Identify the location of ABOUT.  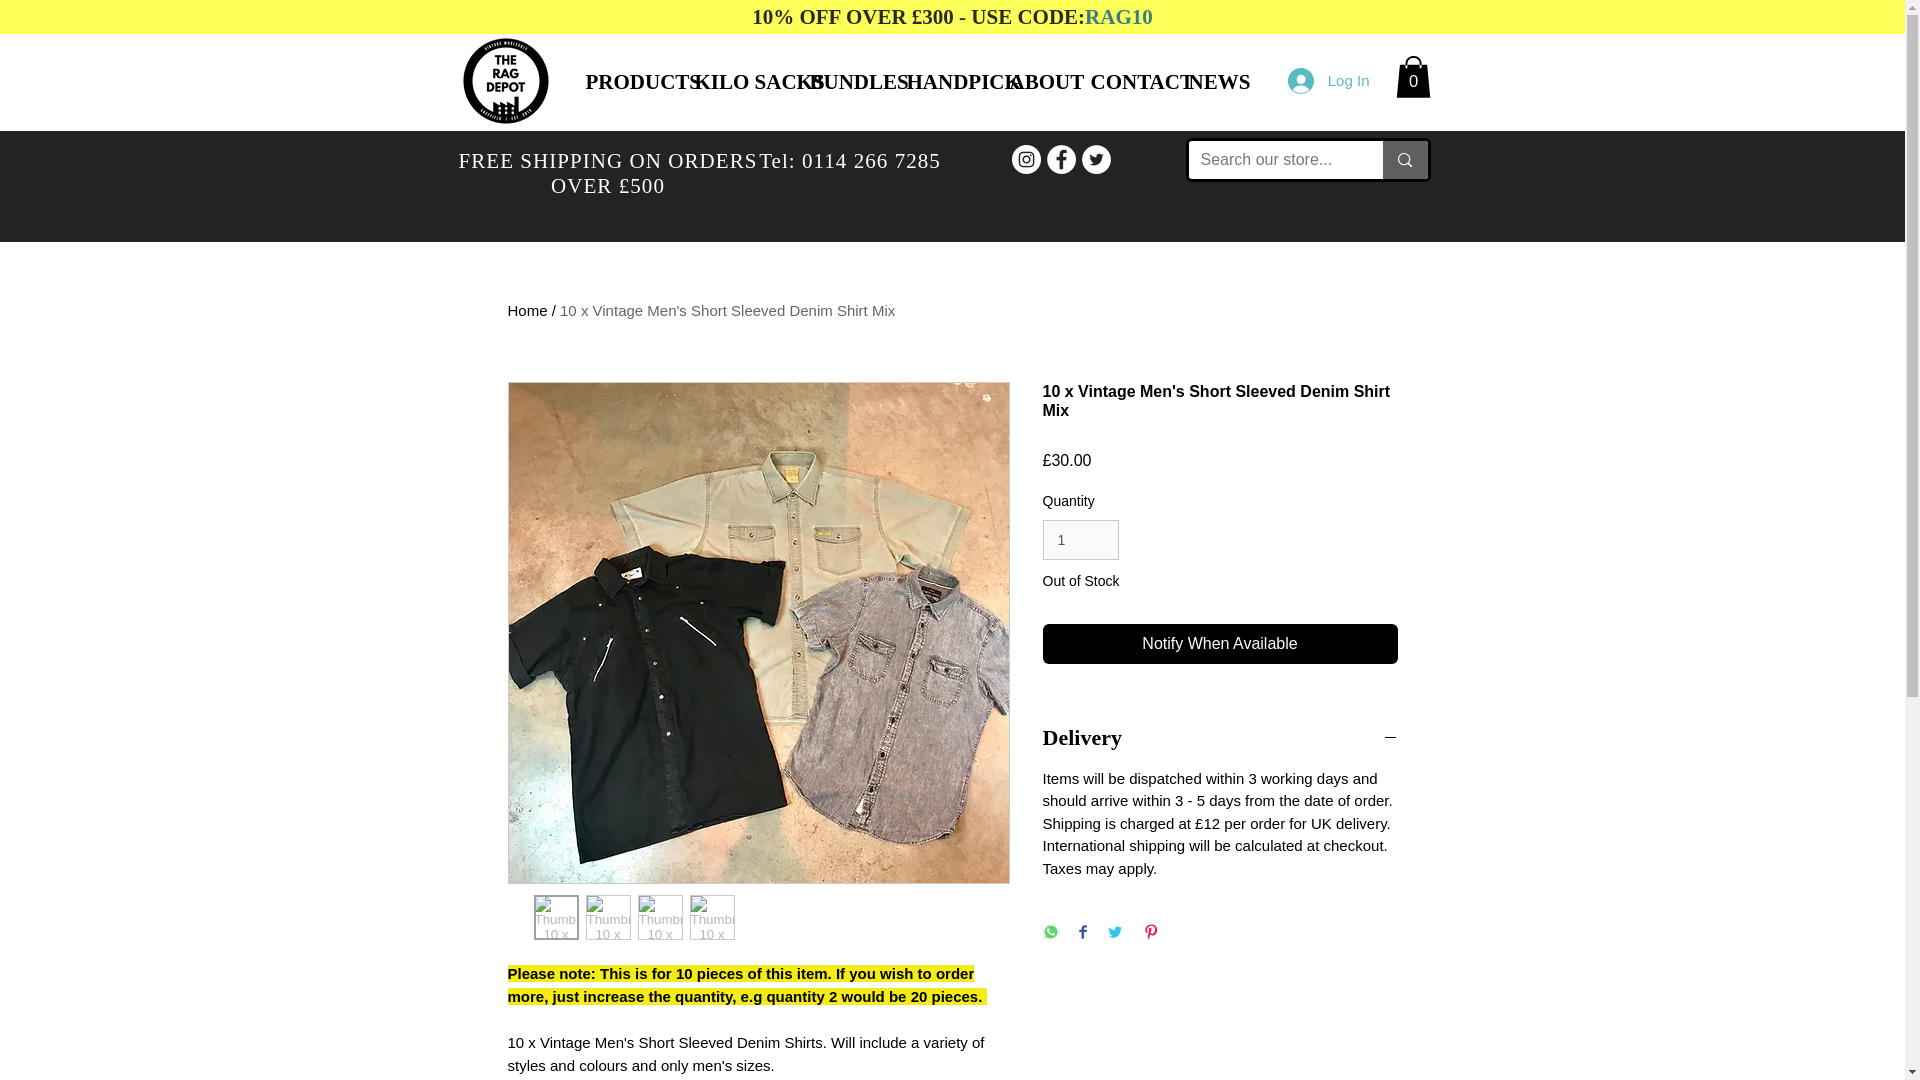
(1034, 82).